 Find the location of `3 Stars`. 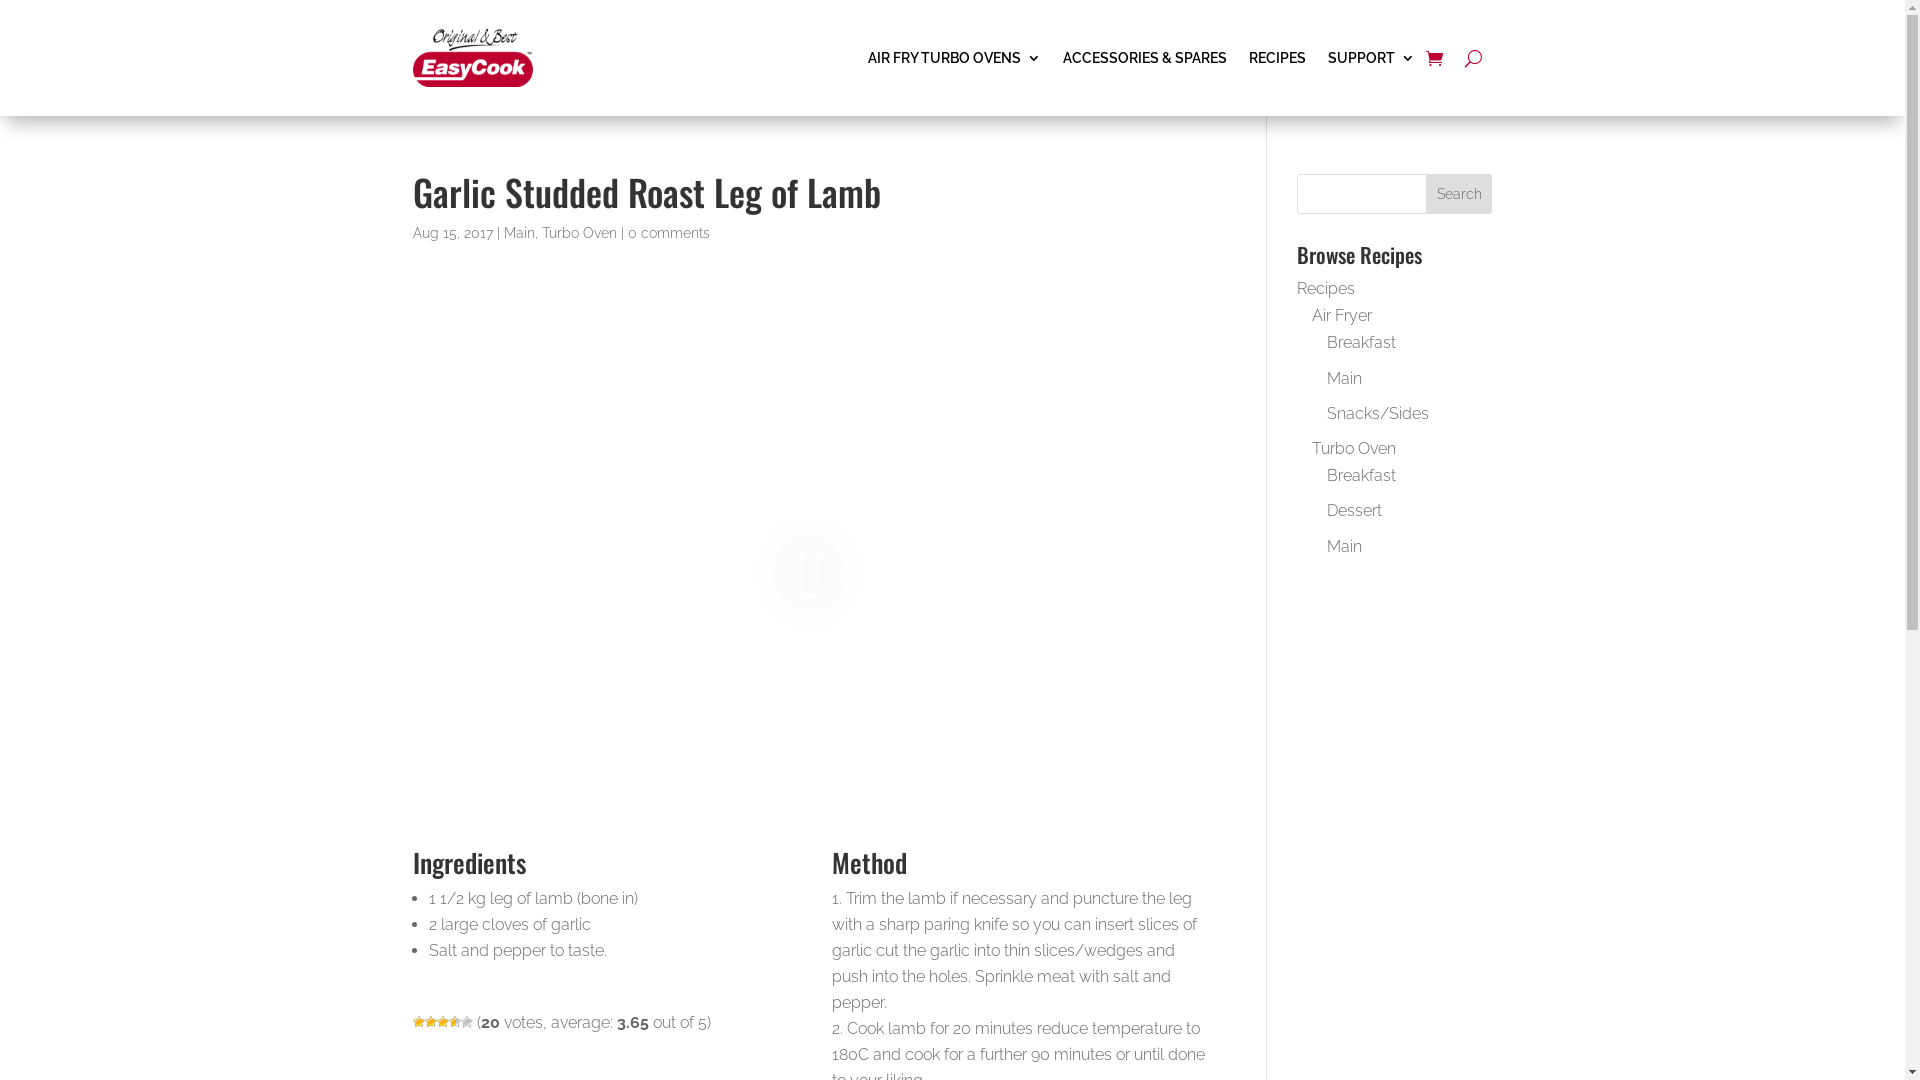

3 Stars is located at coordinates (442, 1022).